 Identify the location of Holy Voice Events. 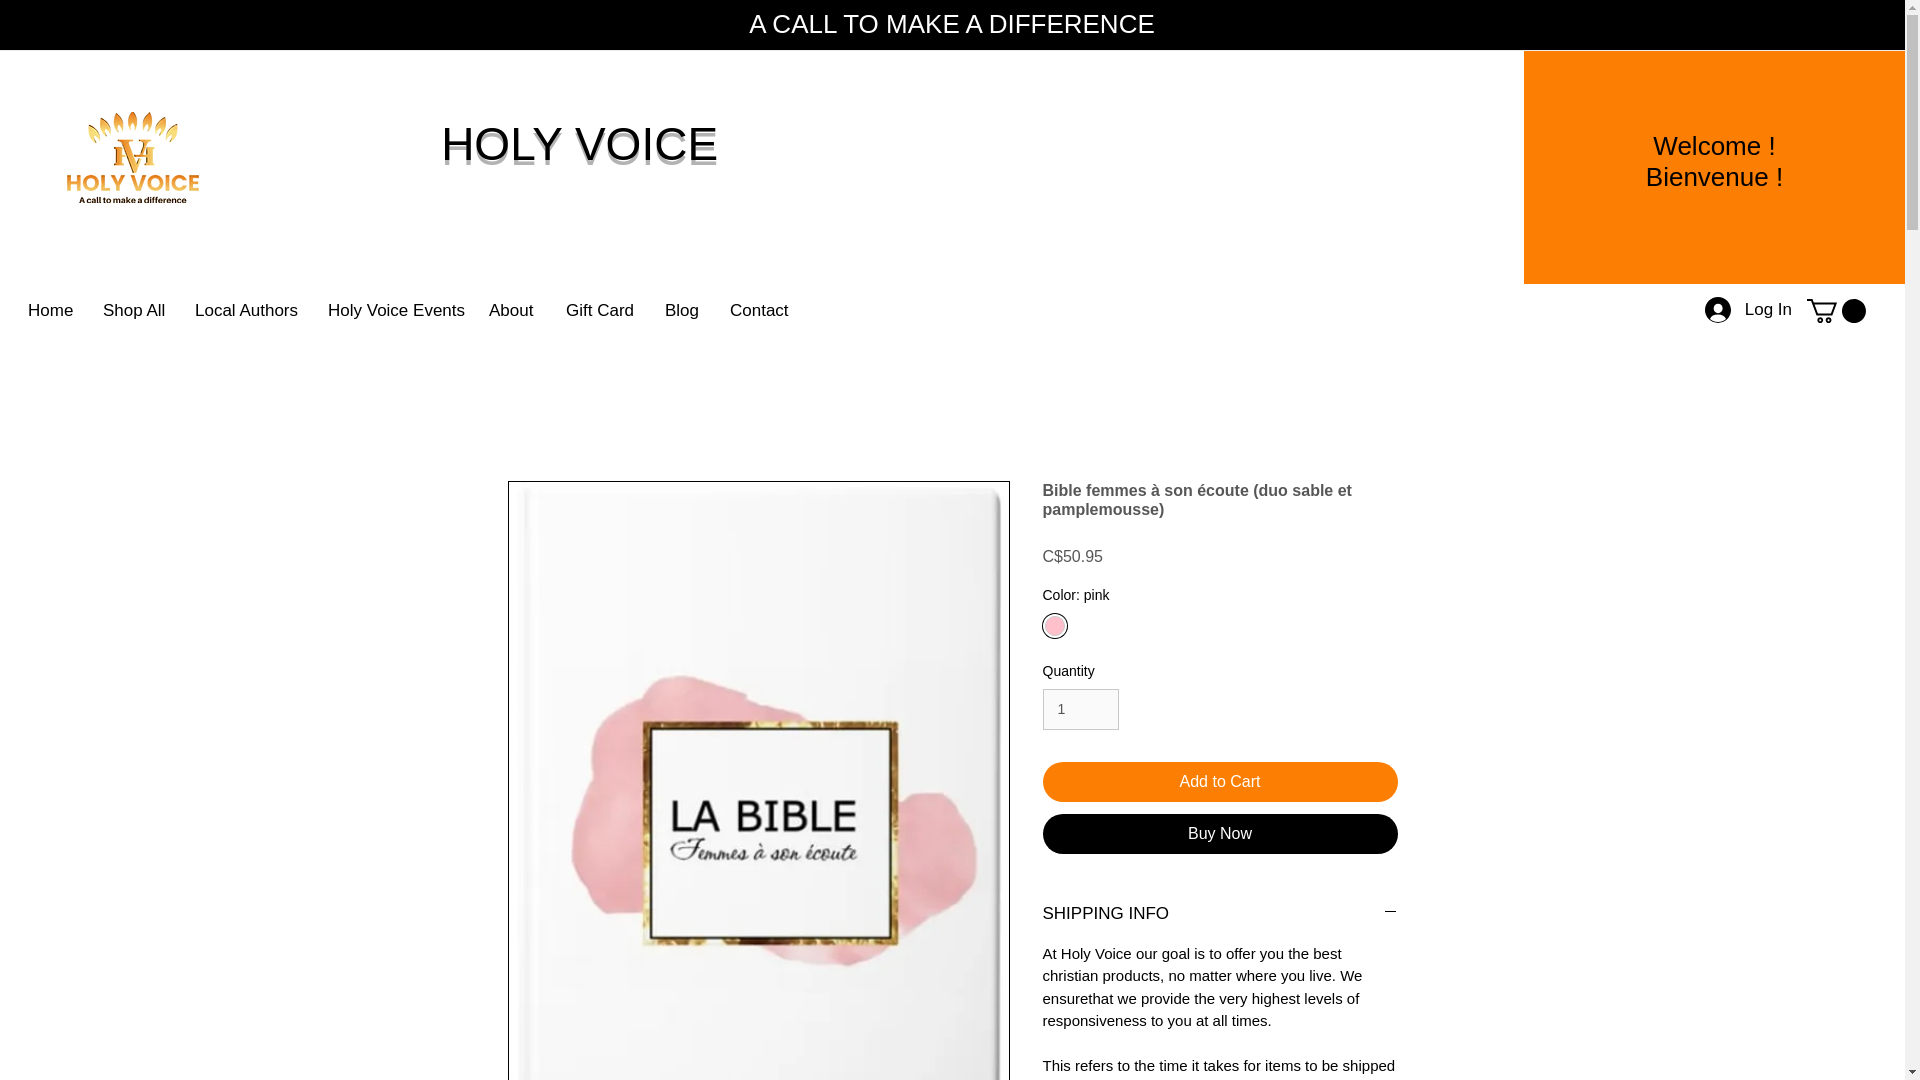
(393, 310).